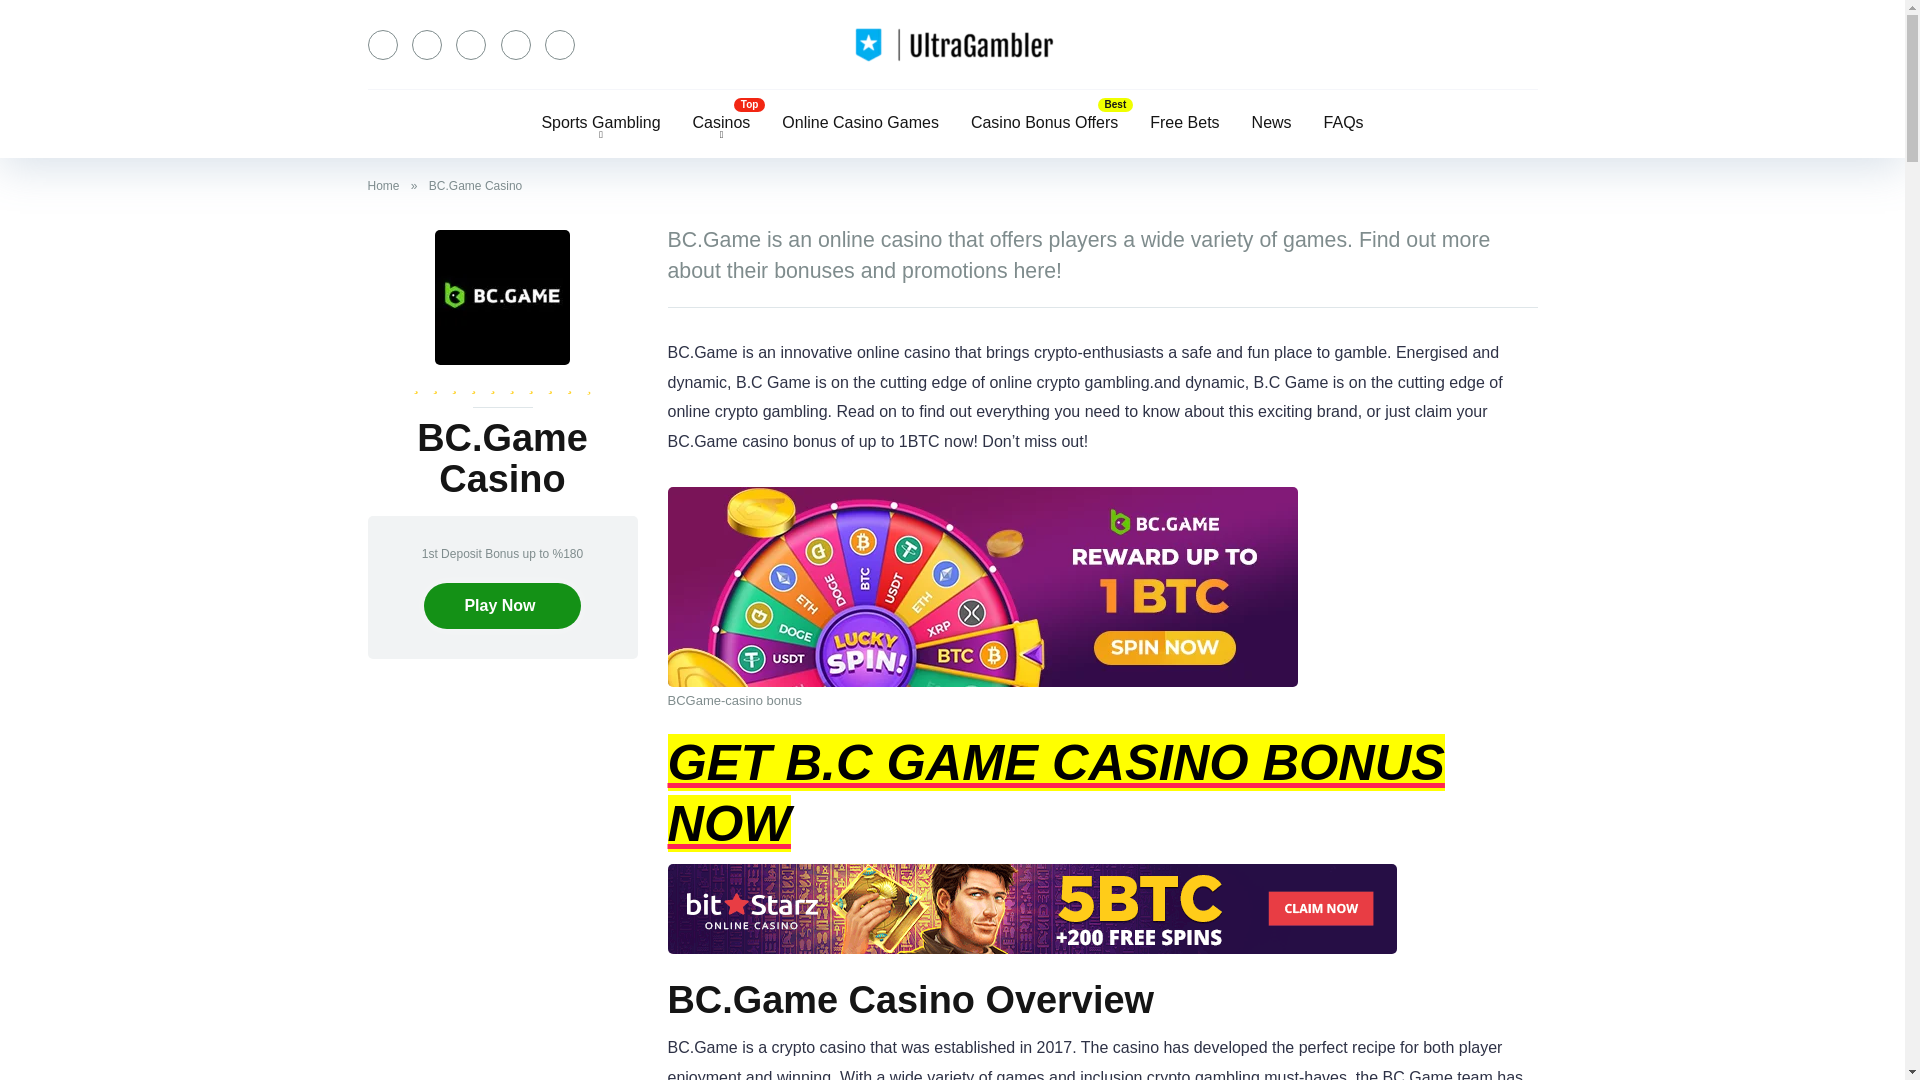 The height and width of the screenshot is (1080, 1920). What do you see at coordinates (560, 45) in the screenshot?
I see `Website` at bounding box center [560, 45].